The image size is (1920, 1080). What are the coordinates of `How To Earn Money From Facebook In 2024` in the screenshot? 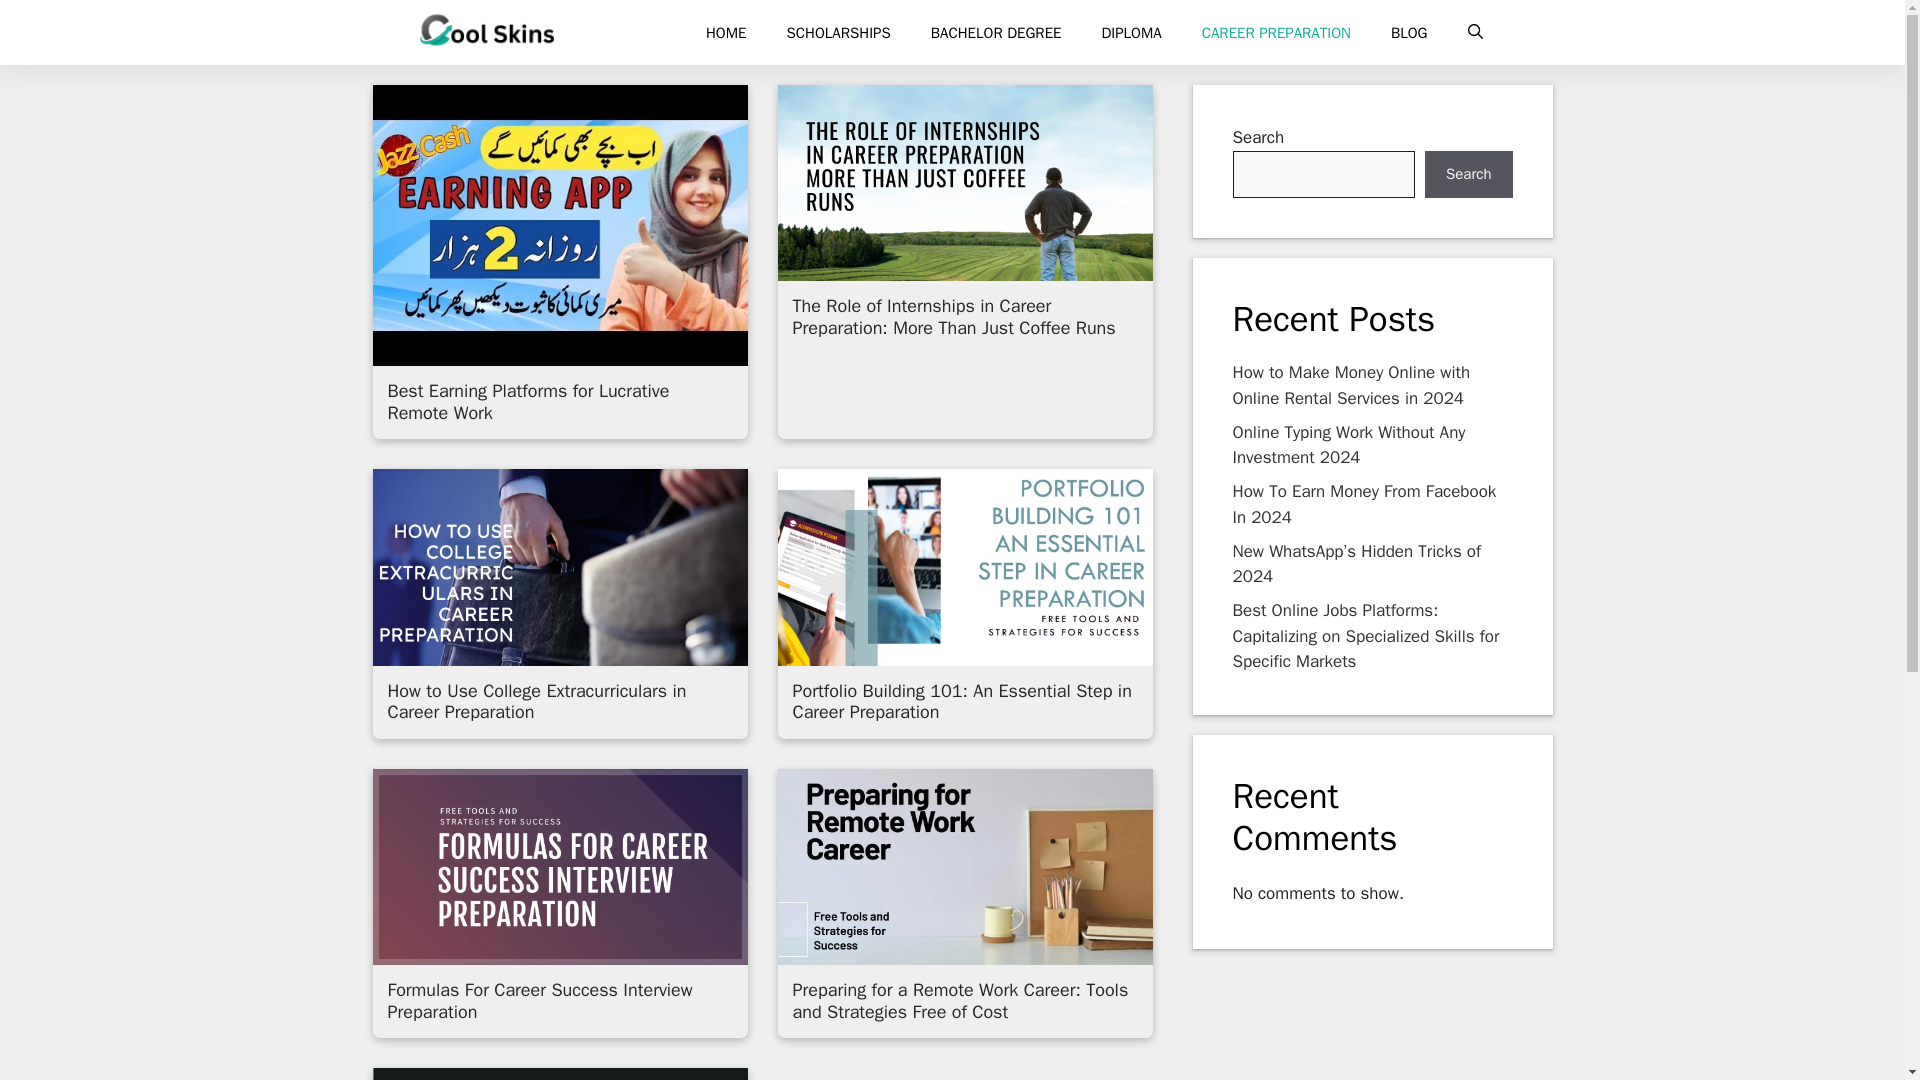 It's located at (1364, 504).